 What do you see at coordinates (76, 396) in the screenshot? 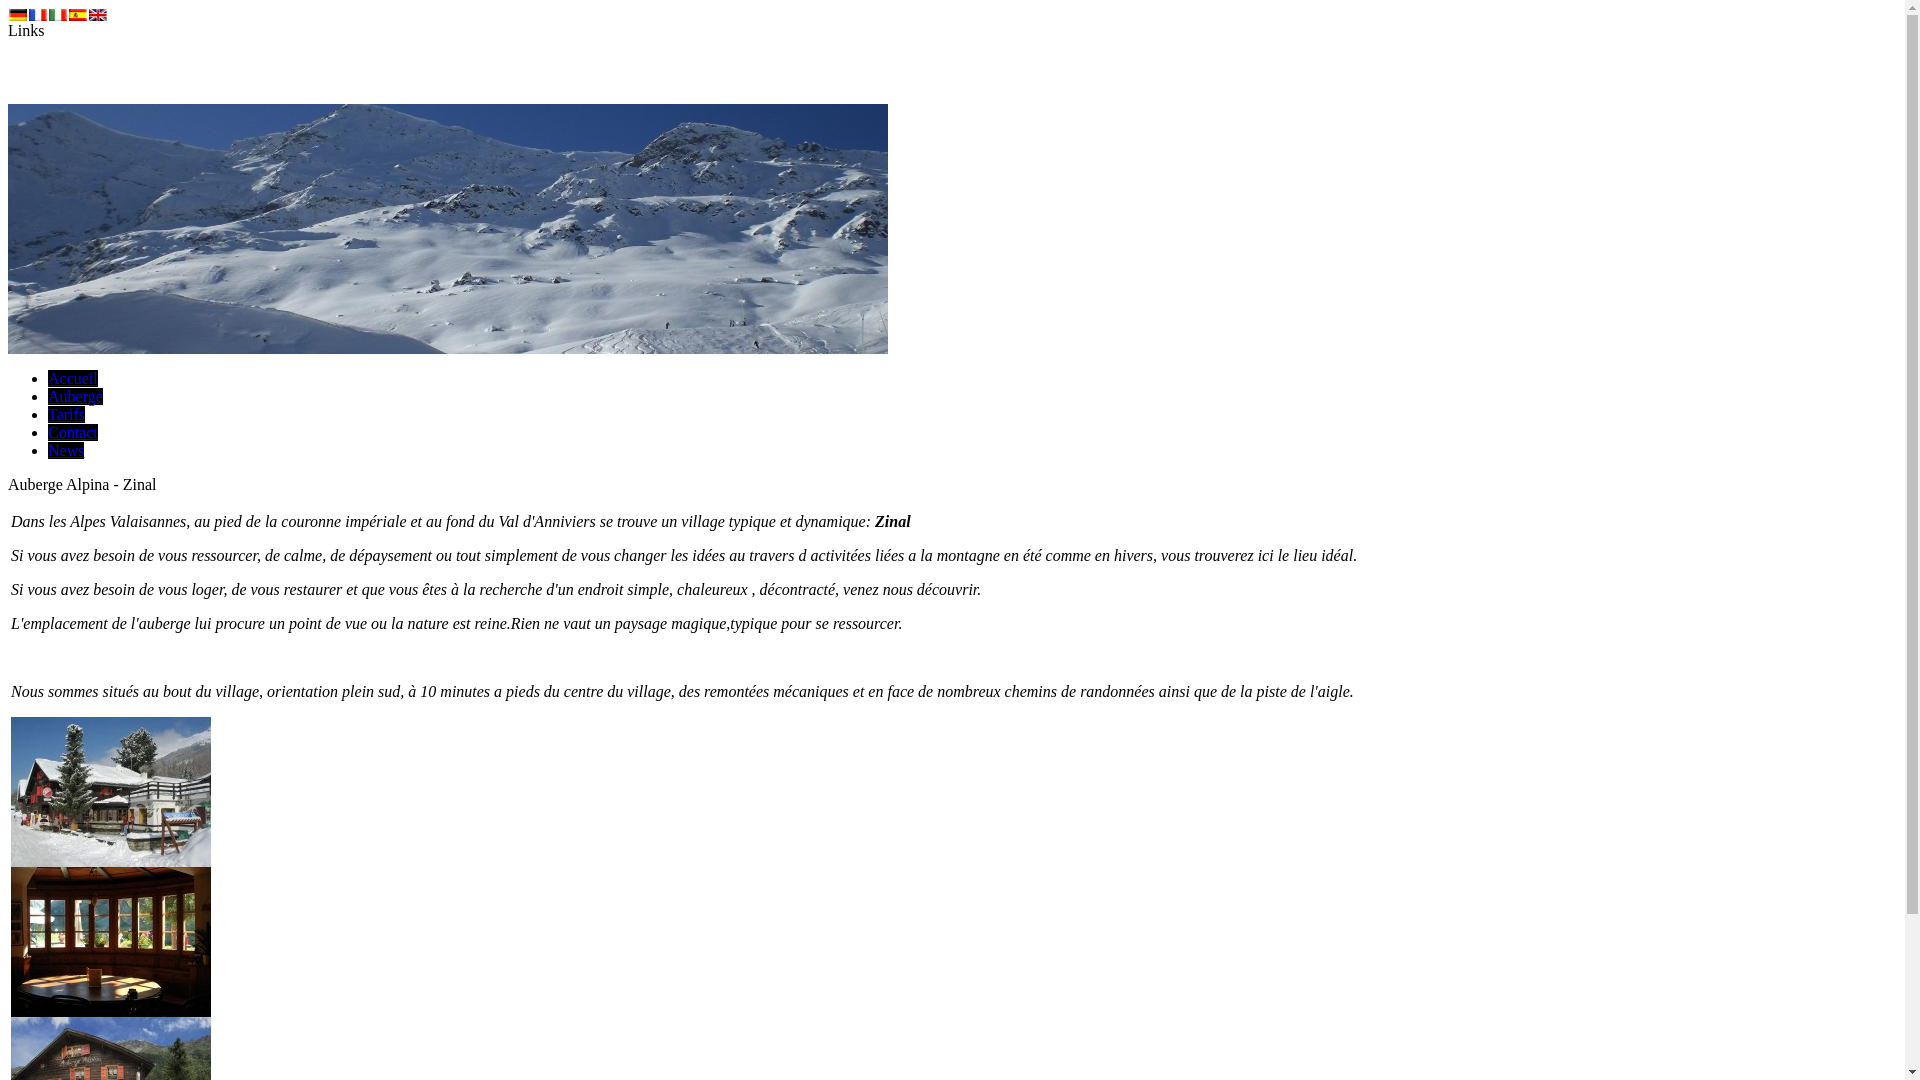
I see `Auberge` at bounding box center [76, 396].